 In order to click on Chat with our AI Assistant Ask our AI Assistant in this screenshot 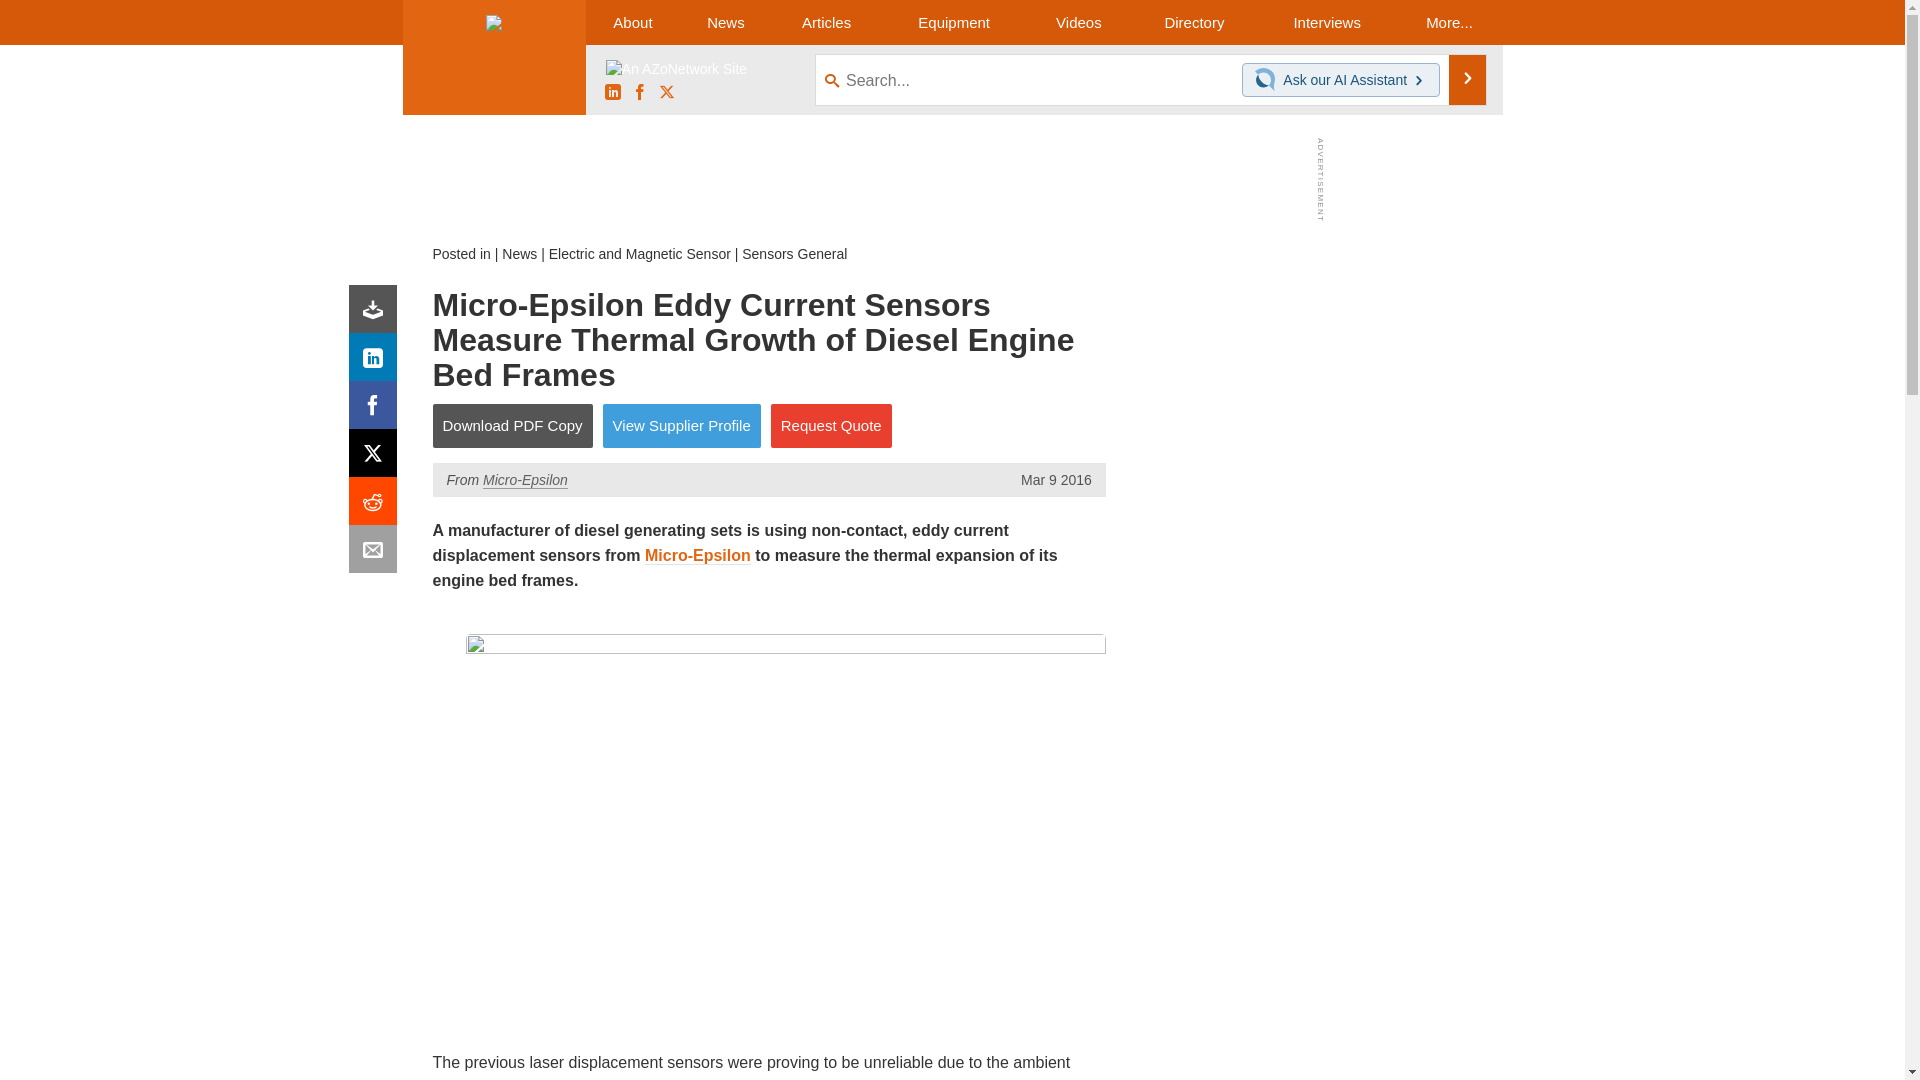, I will do `click(1341, 80)`.